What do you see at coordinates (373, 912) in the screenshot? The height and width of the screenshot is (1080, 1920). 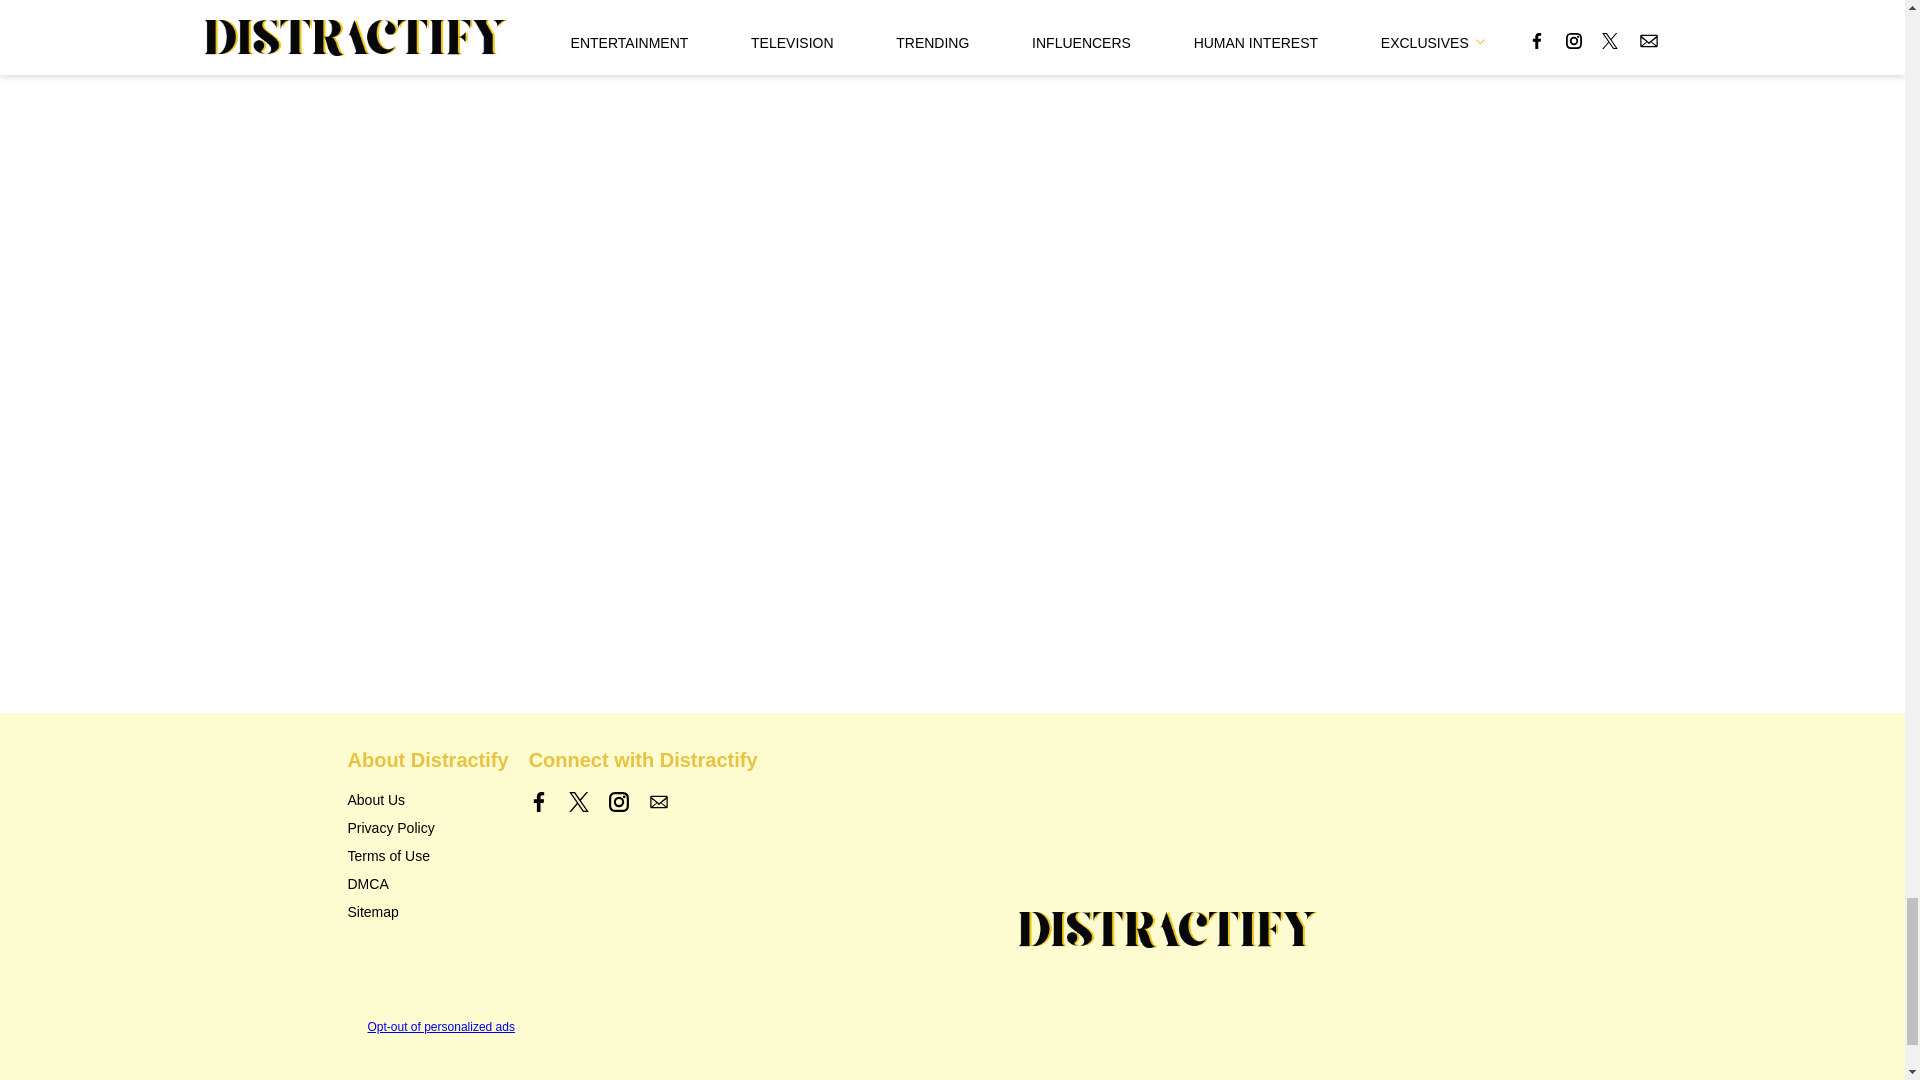 I see `Sitemap` at bounding box center [373, 912].